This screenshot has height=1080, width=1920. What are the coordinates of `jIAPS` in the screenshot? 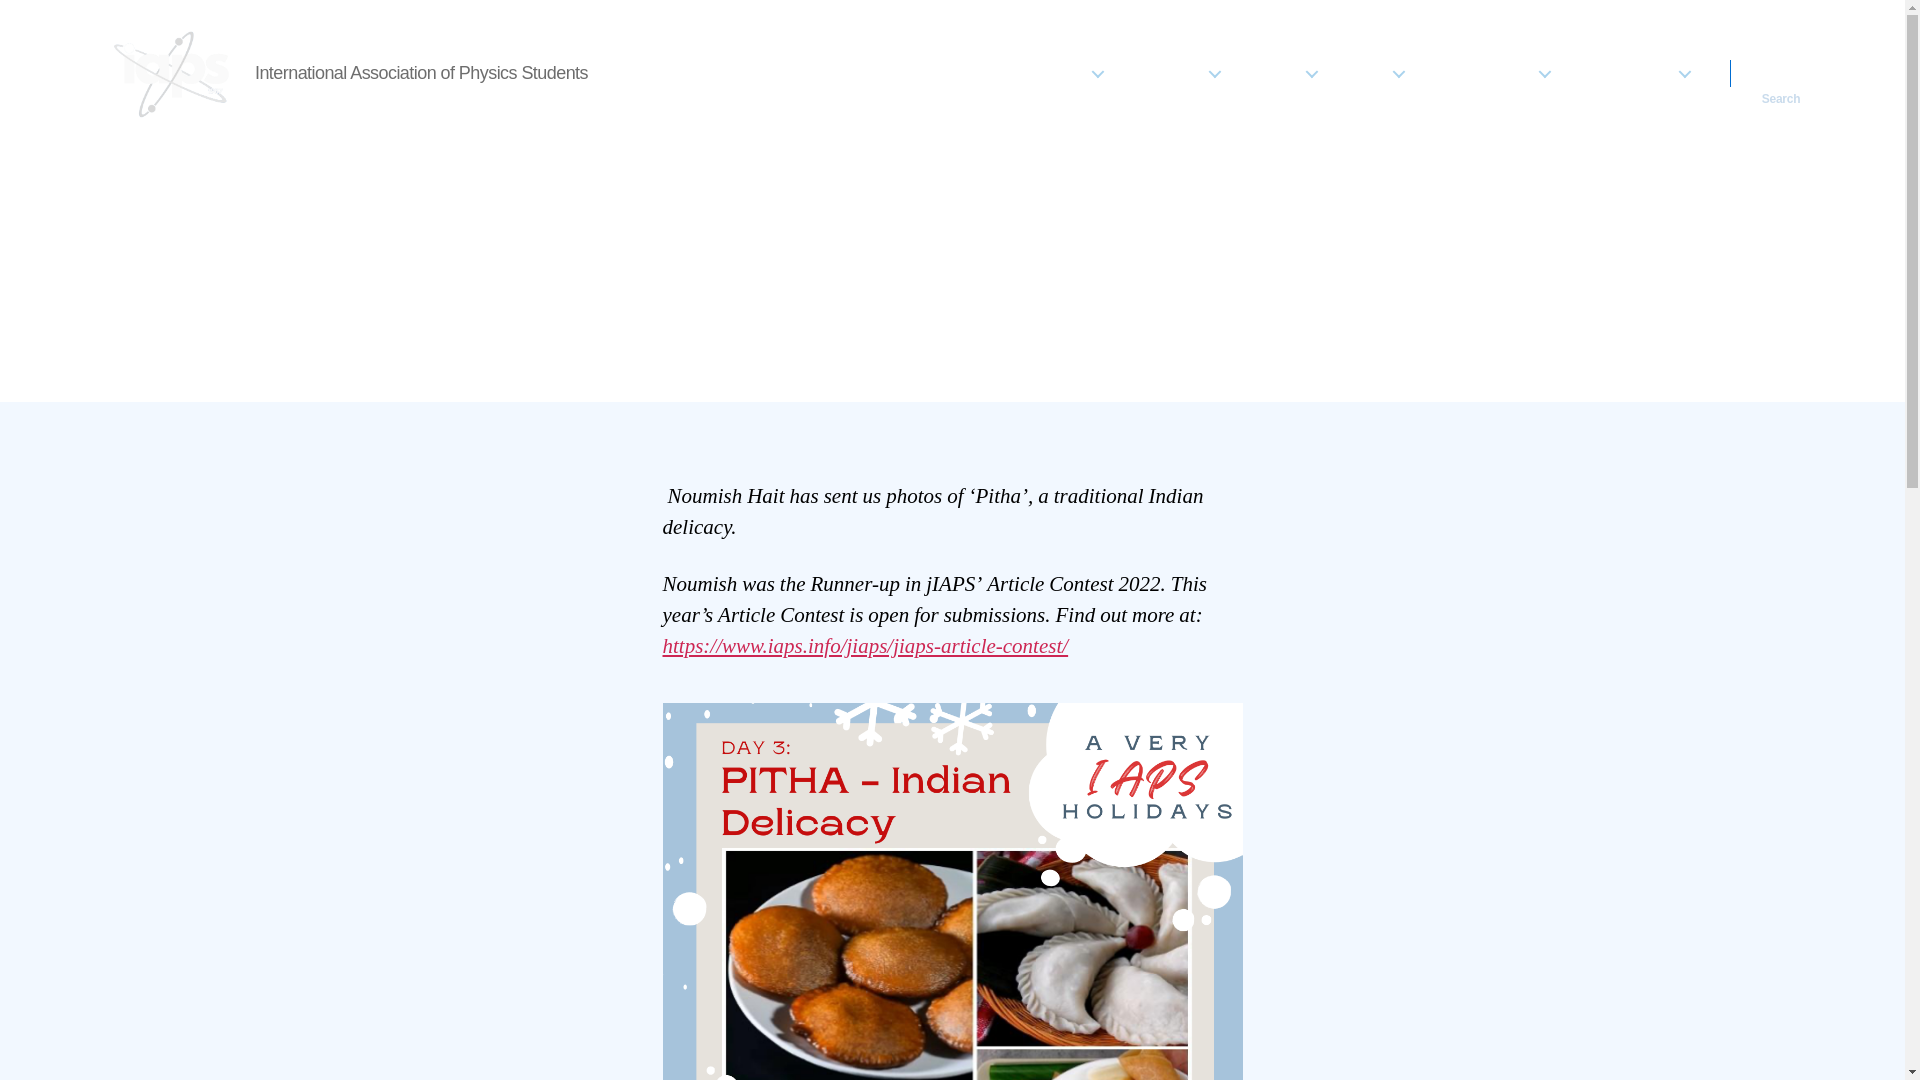 It's located at (1374, 72).